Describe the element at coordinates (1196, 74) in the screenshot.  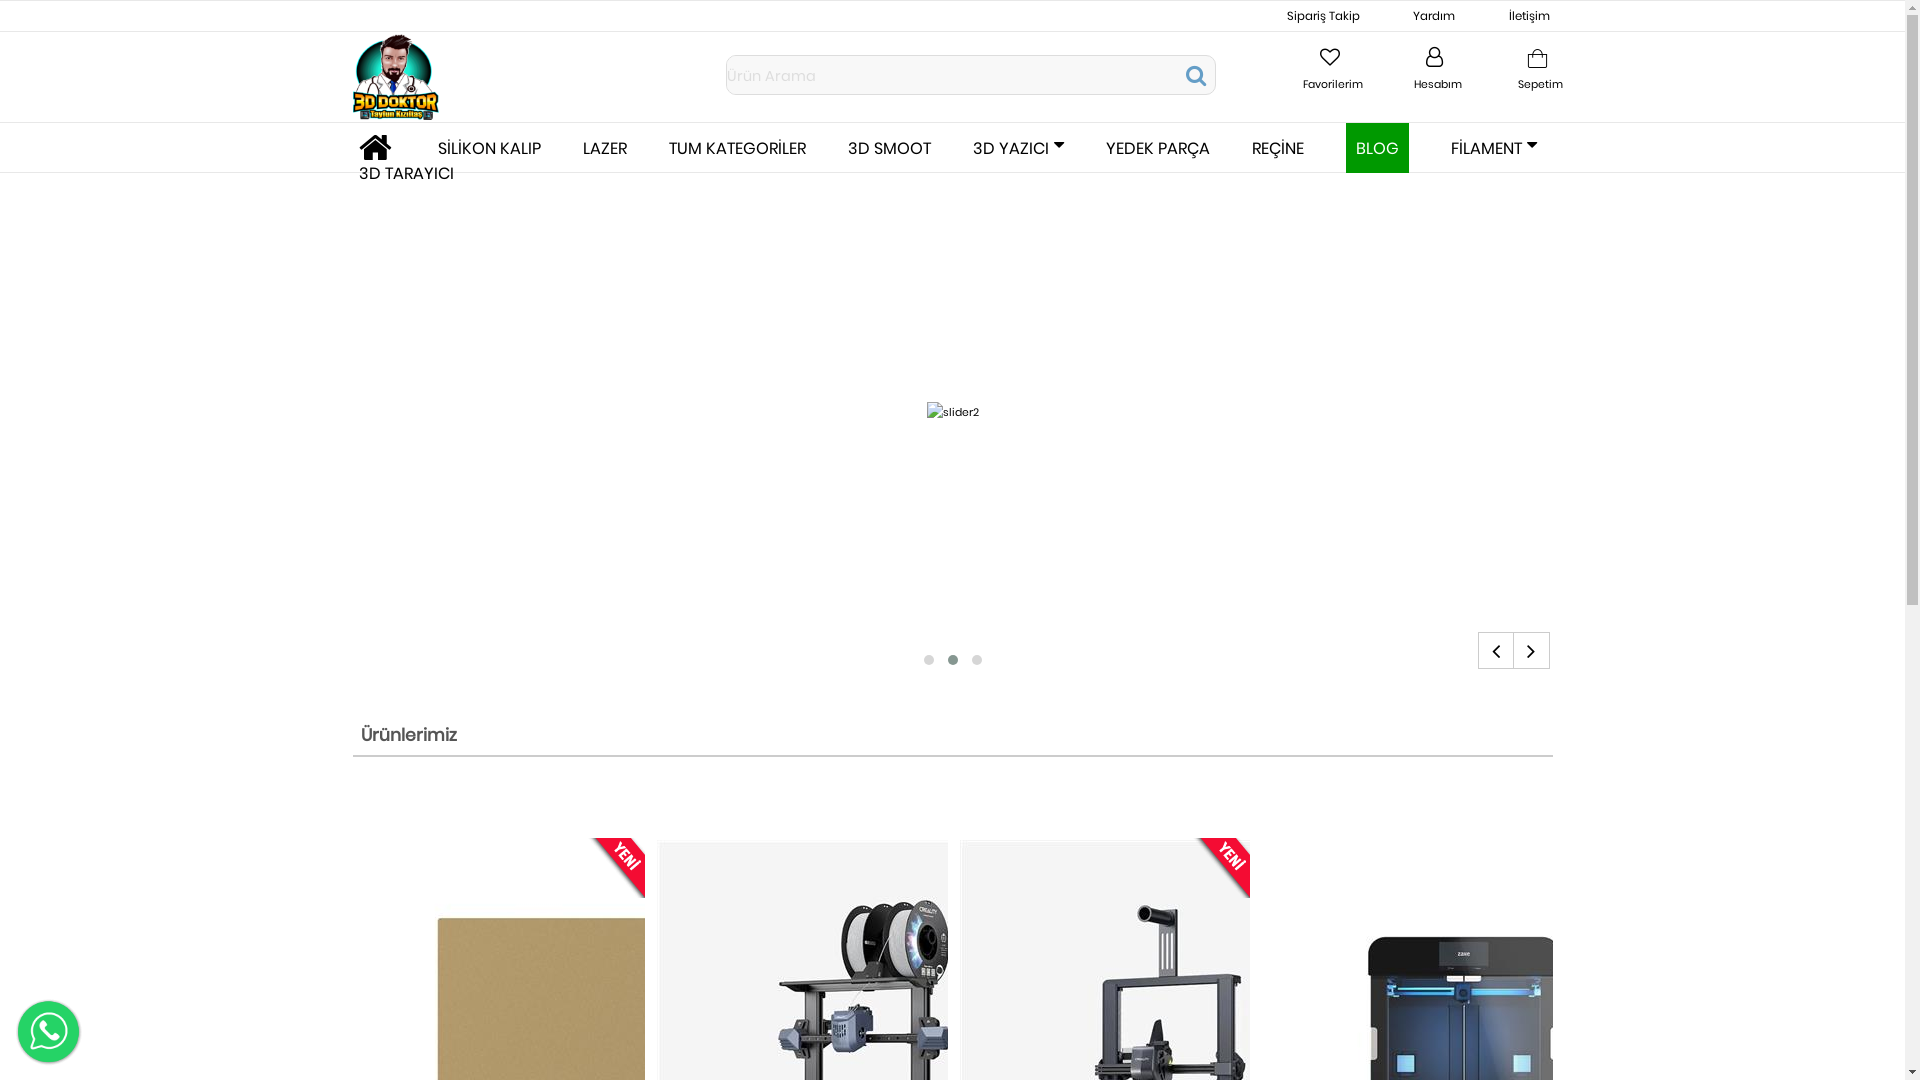
I see `Arama` at that location.